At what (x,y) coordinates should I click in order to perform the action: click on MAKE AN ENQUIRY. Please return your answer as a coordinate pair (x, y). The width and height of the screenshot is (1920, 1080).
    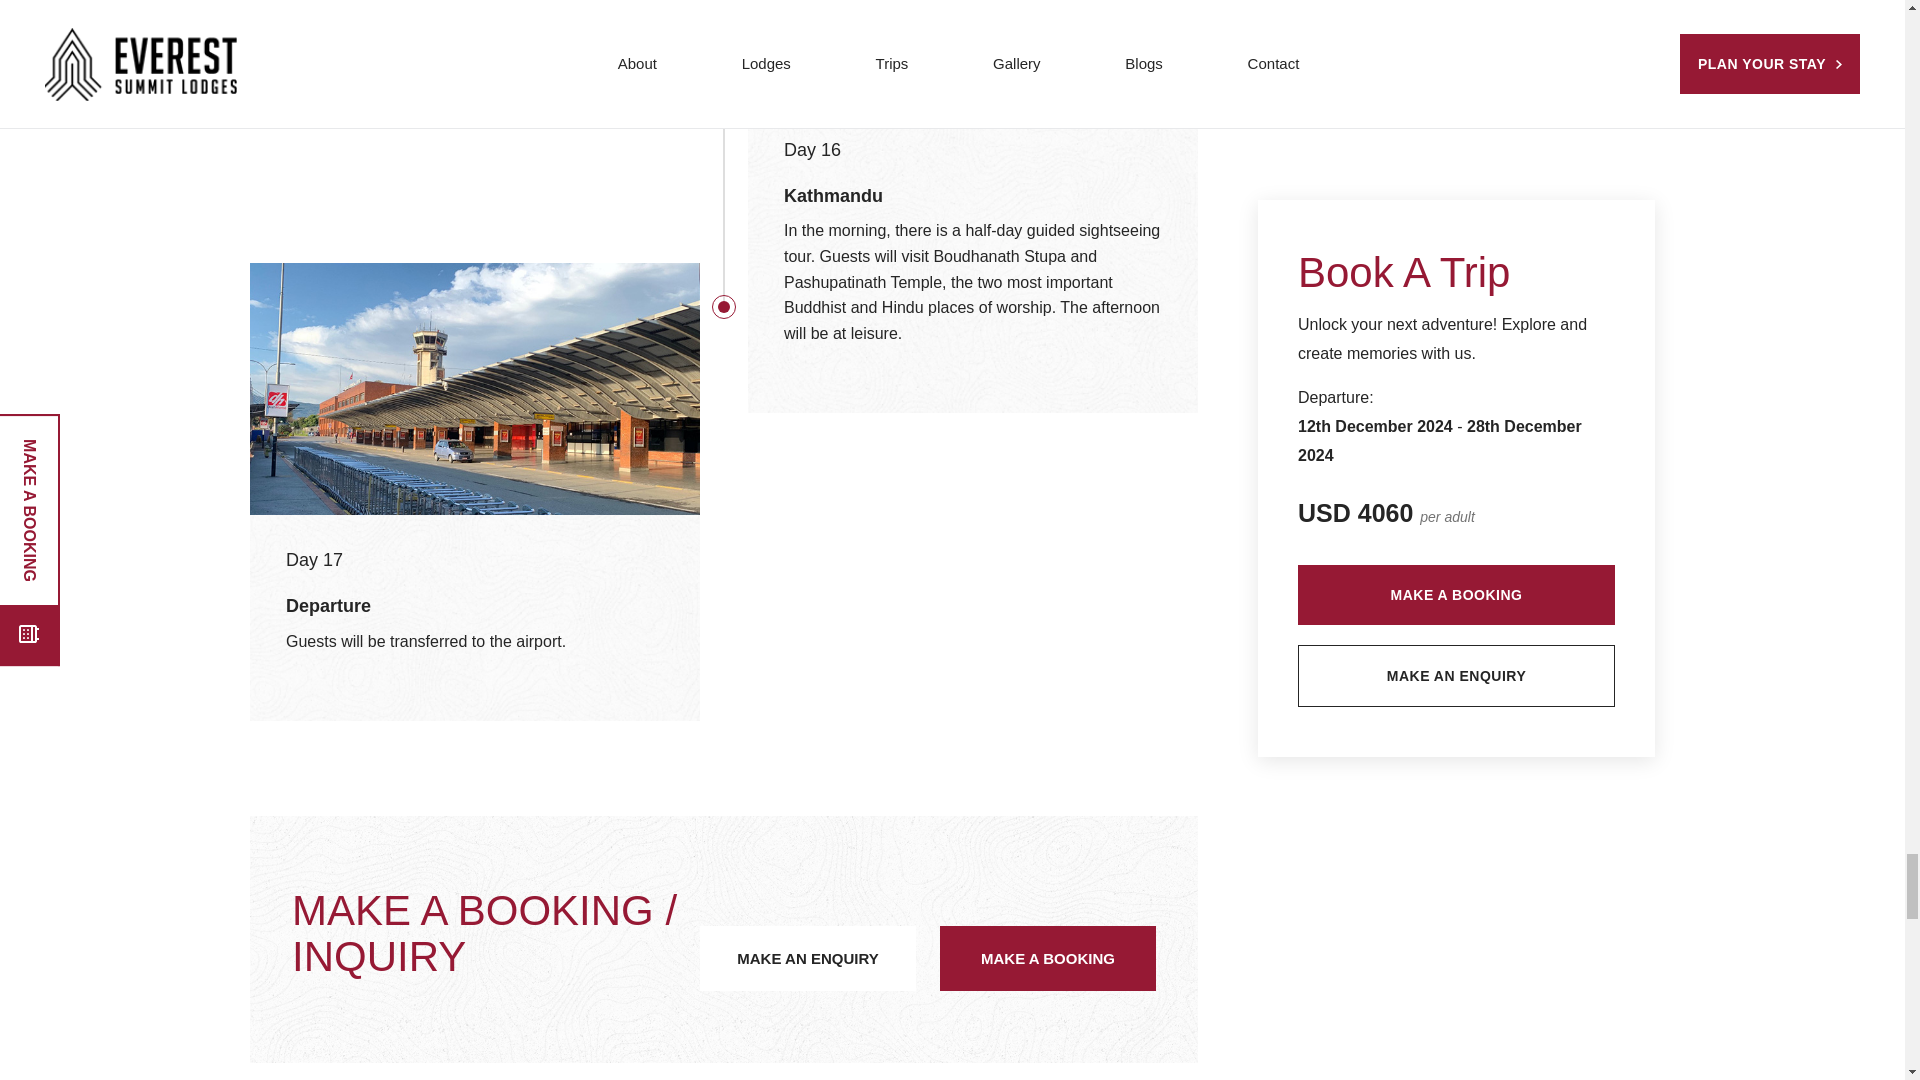
    Looking at the image, I should click on (808, 958).